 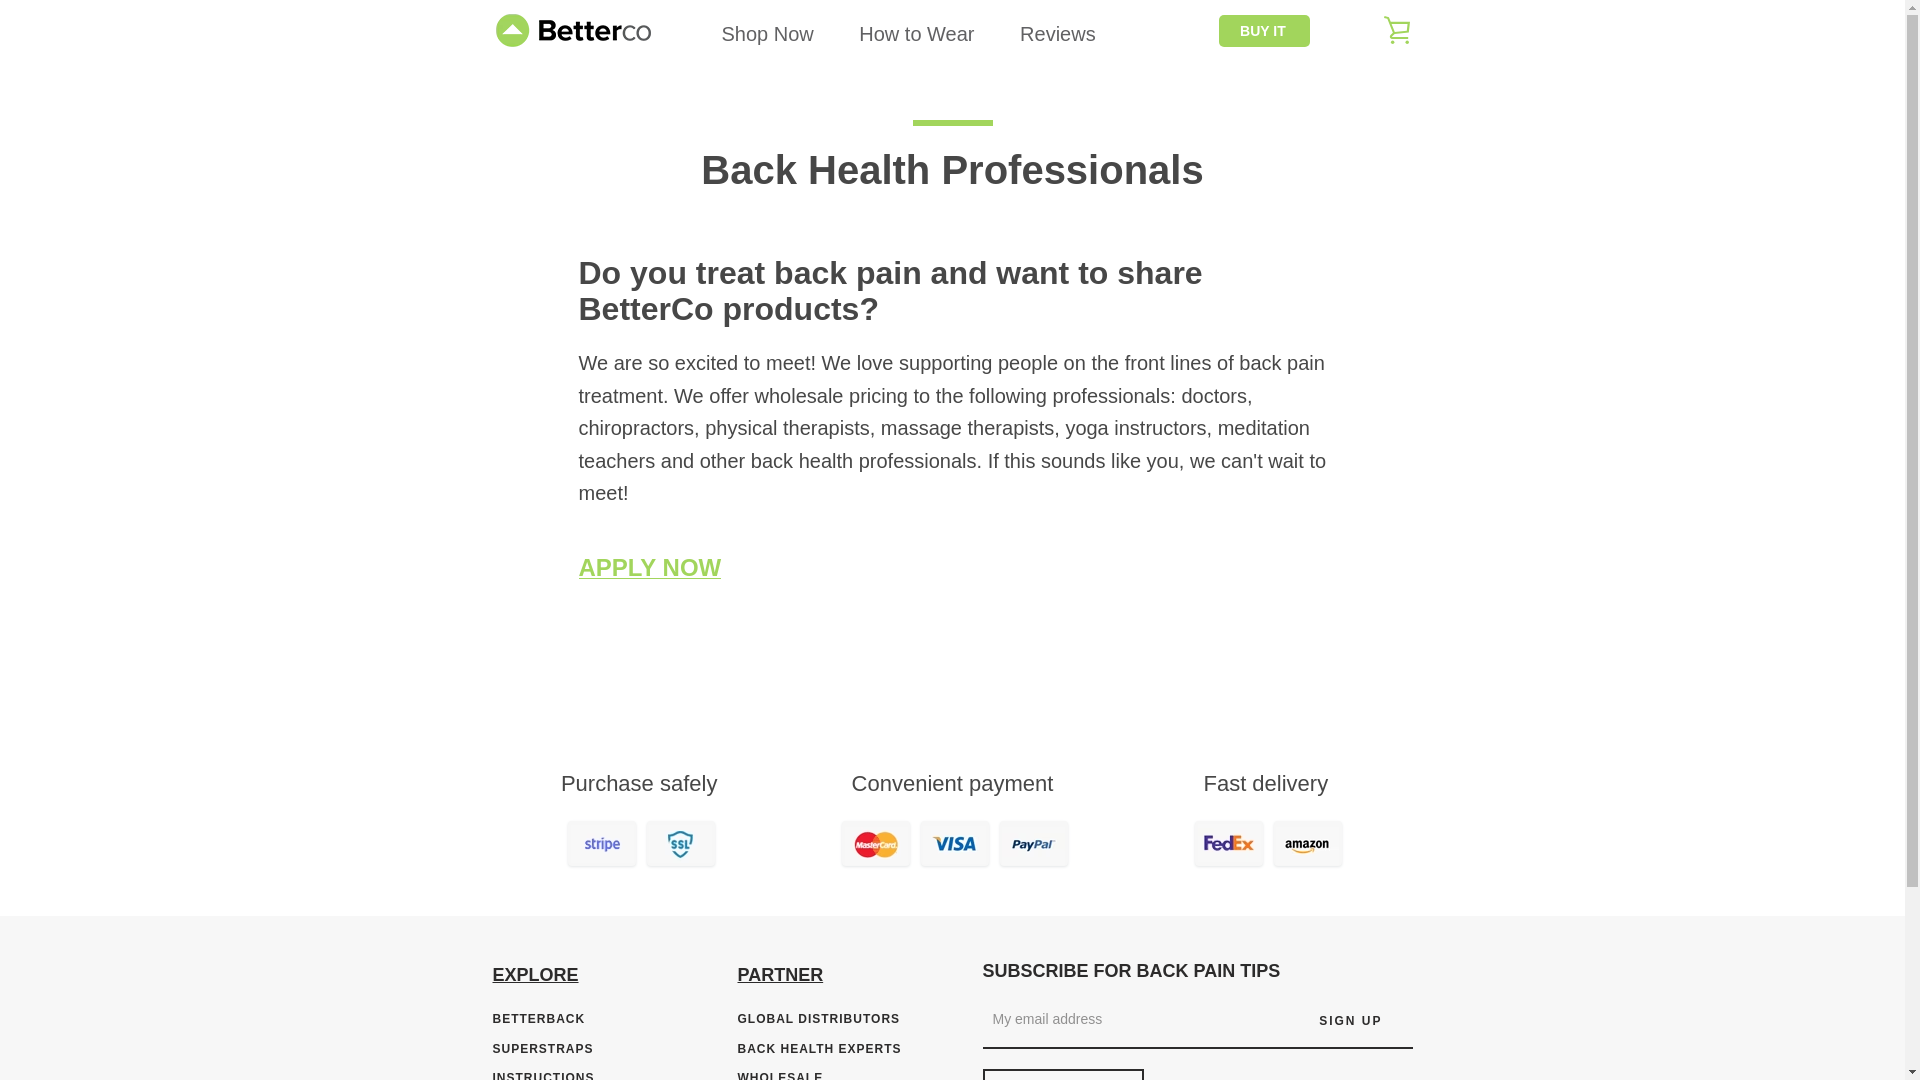 I want to click on Reviews, so click(x=1058, y=32).